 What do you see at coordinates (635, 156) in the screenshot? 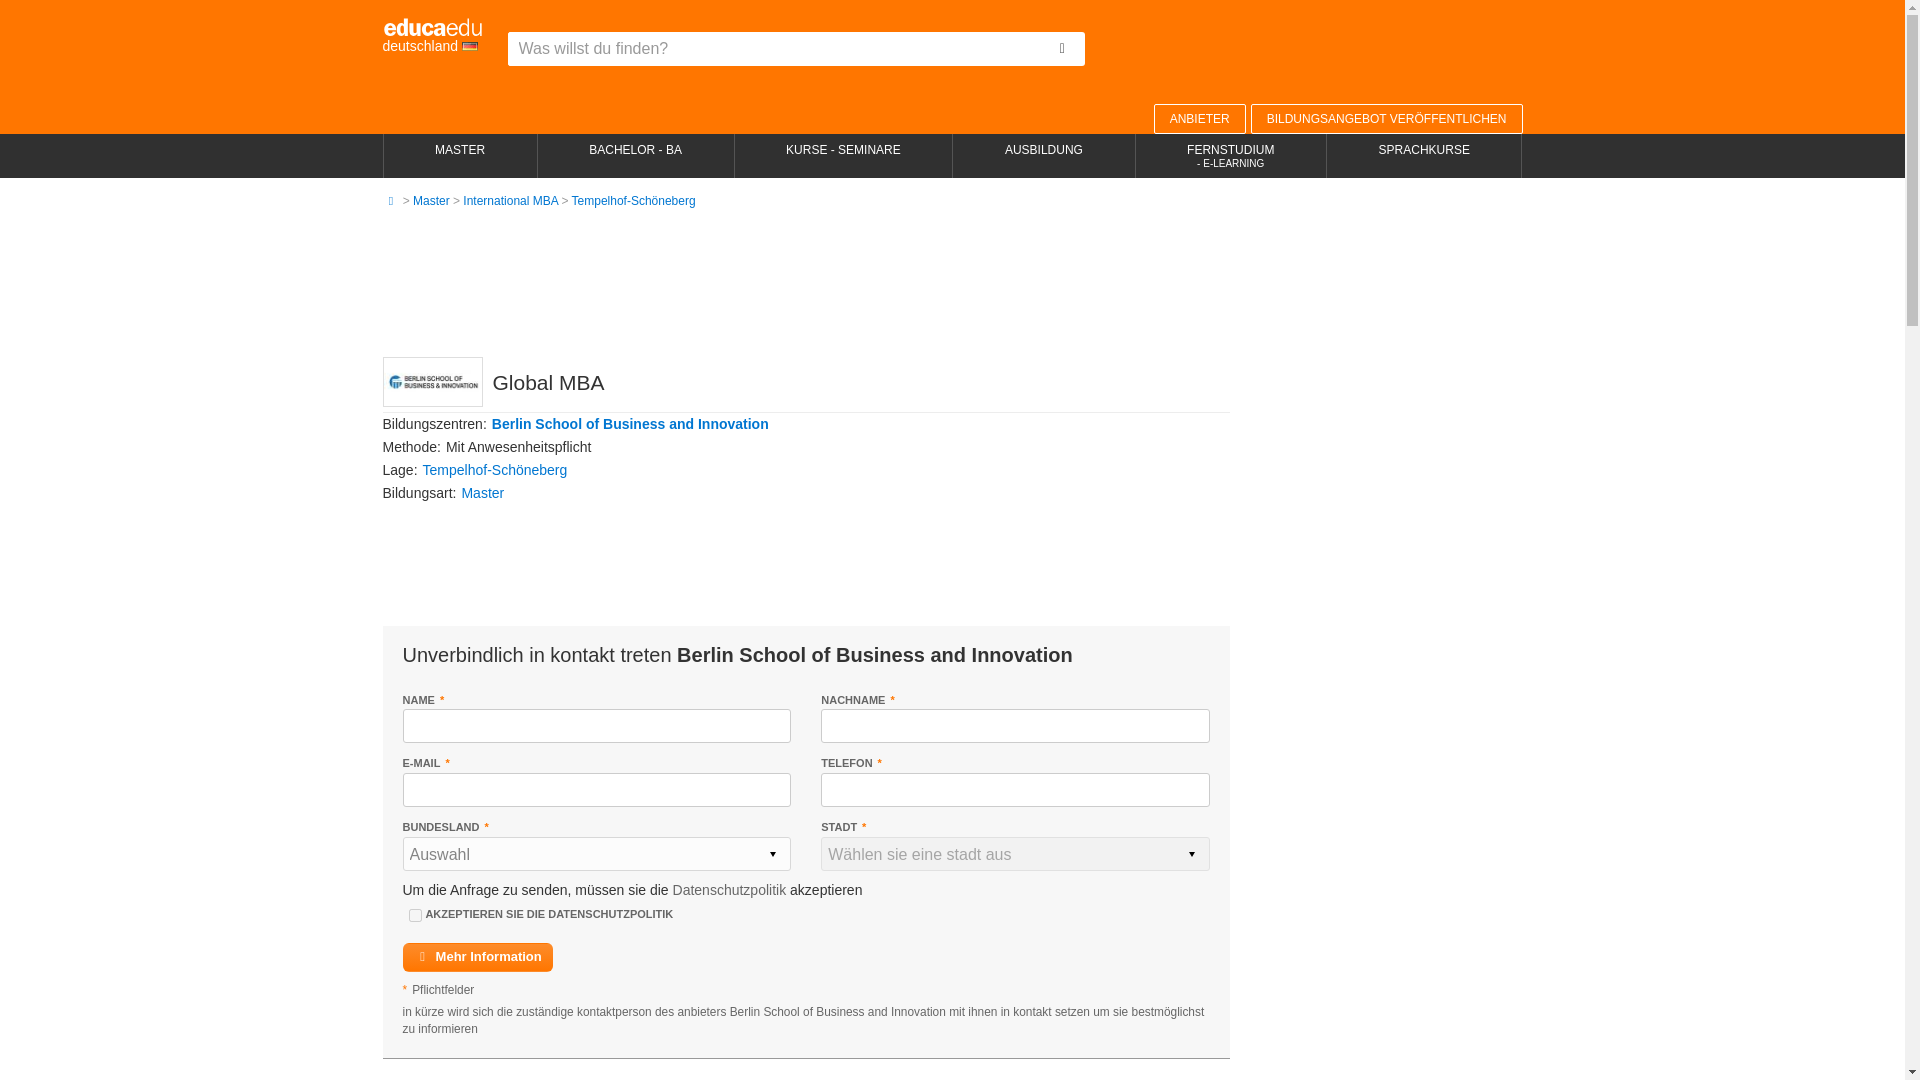
I see `Bachelor - BA` at bounding box center [635, 156].